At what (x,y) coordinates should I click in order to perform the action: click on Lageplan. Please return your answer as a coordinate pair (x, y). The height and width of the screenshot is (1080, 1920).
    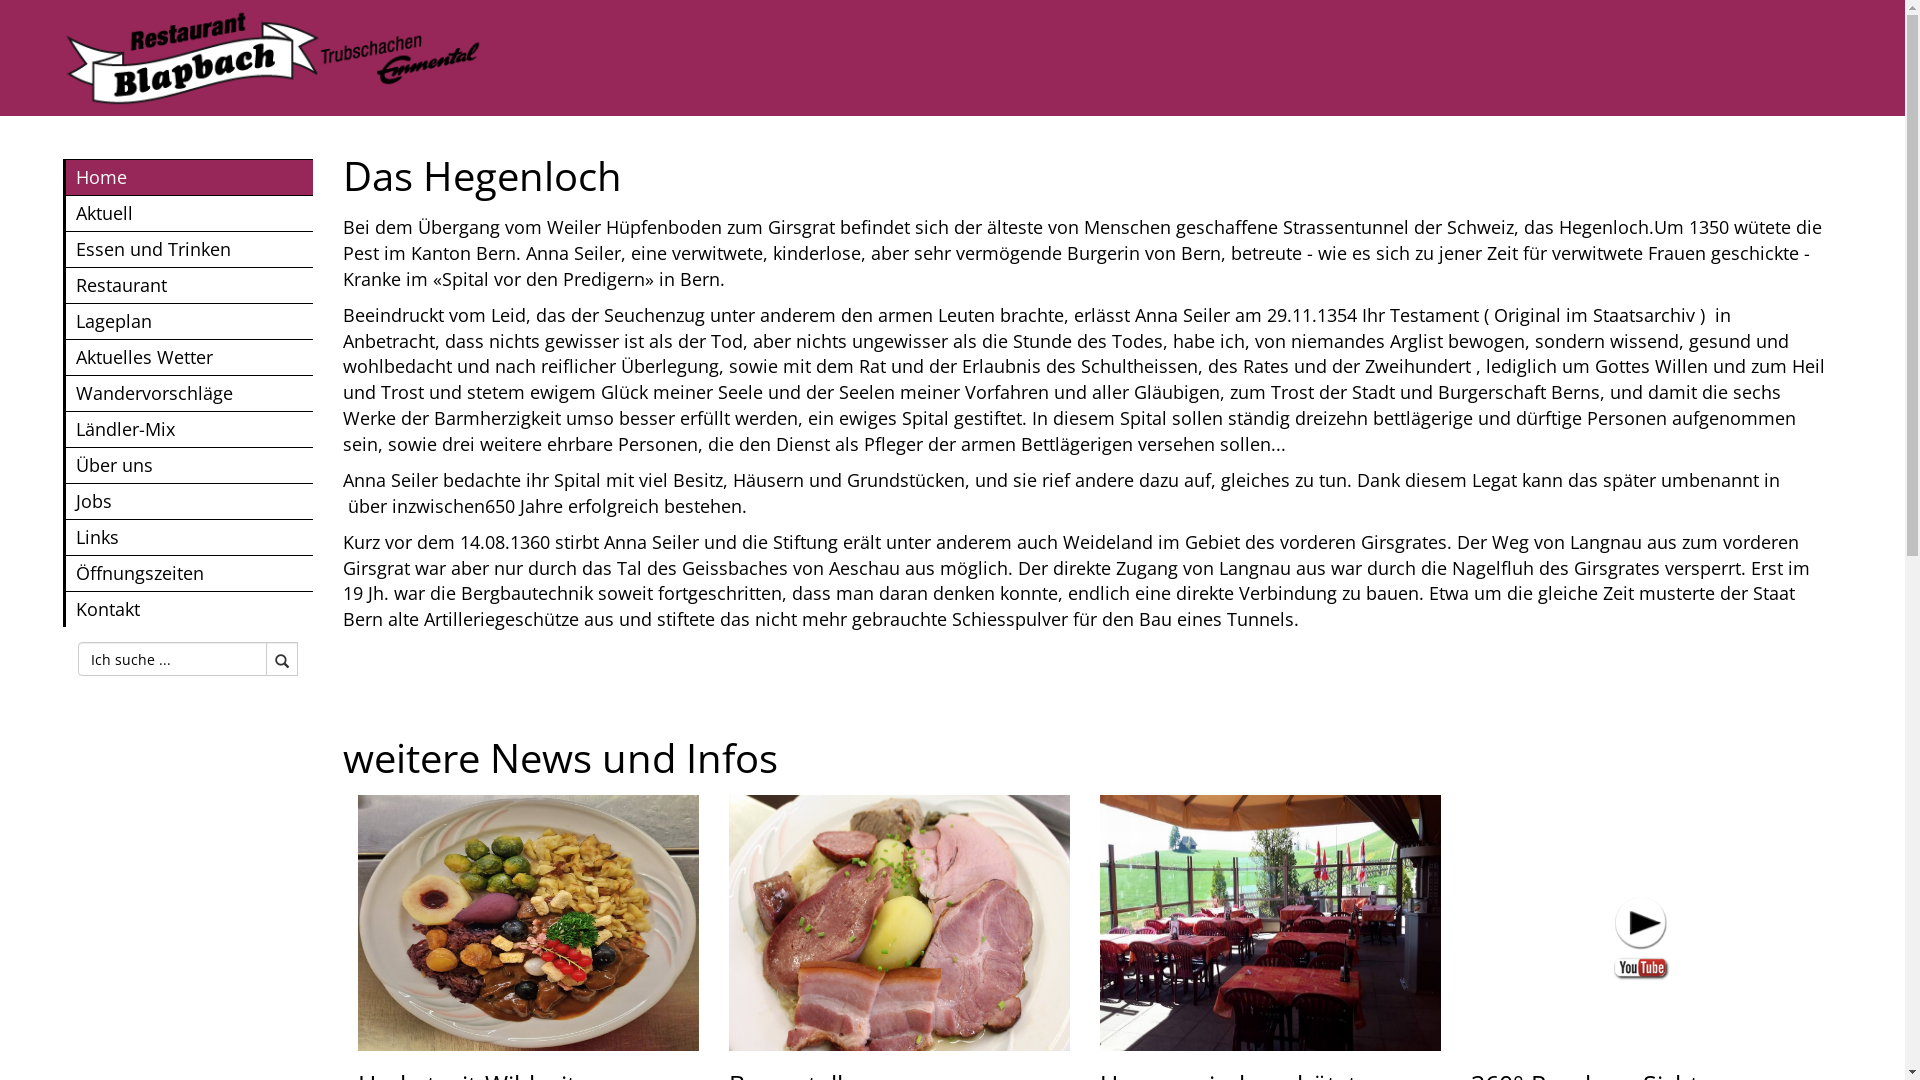
    Looking at the image, I should click on (188, 321).